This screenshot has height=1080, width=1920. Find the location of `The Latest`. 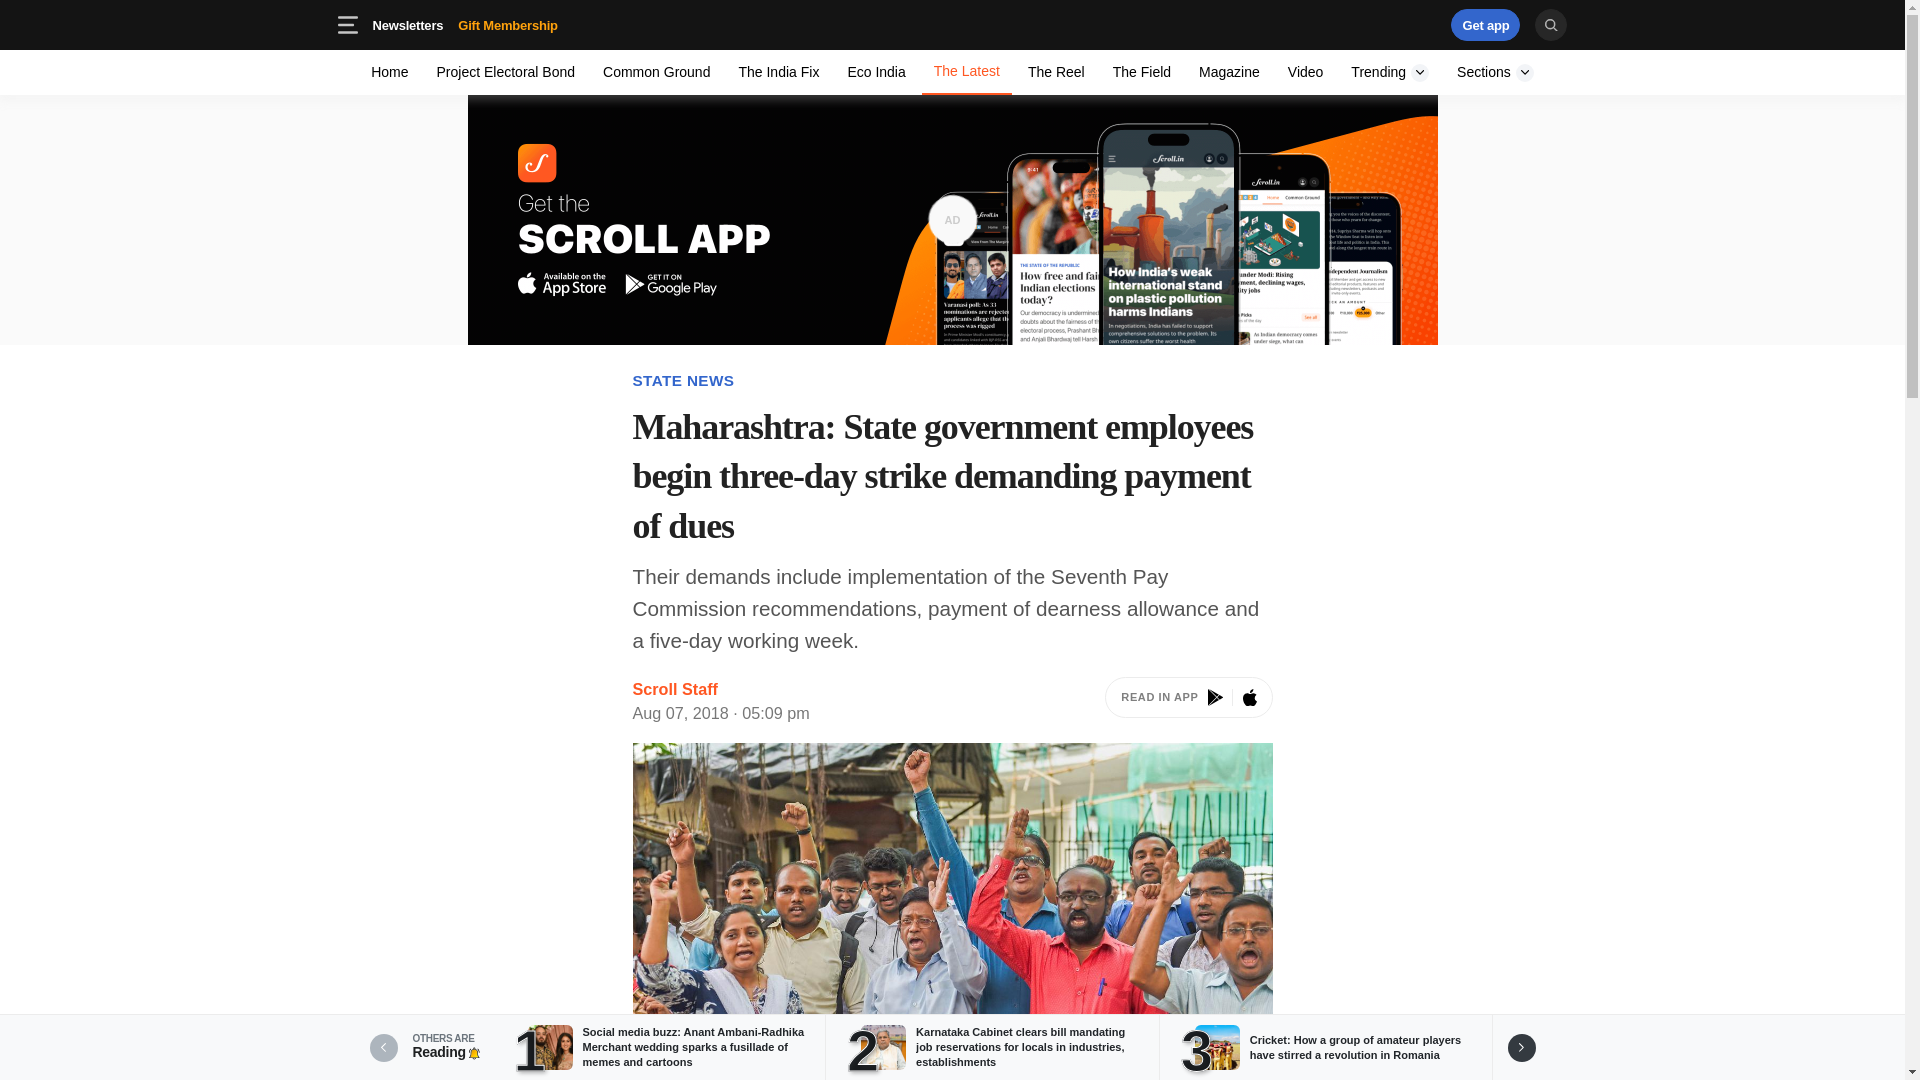

The Latest is located at coordinates (1306, 72).